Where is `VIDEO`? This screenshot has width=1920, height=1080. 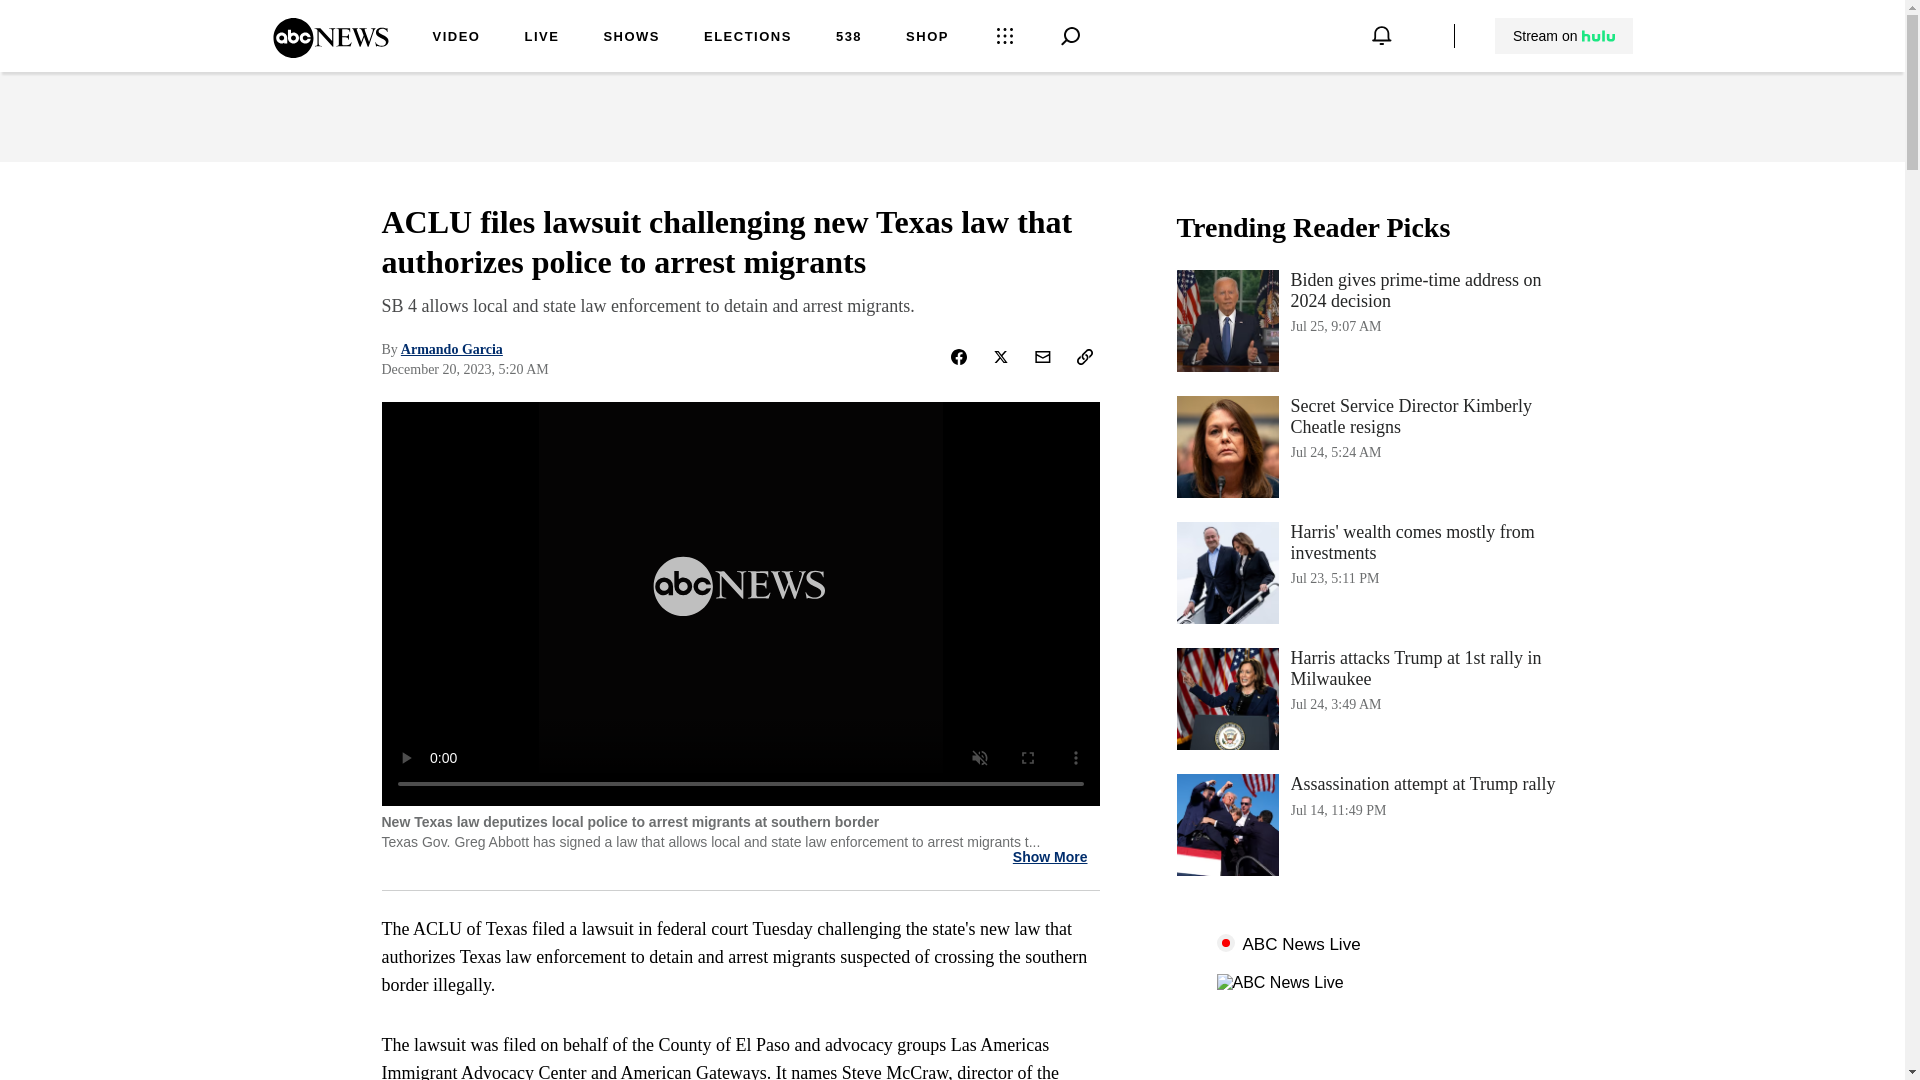 VIDEO is located at coordinates (456, 38).